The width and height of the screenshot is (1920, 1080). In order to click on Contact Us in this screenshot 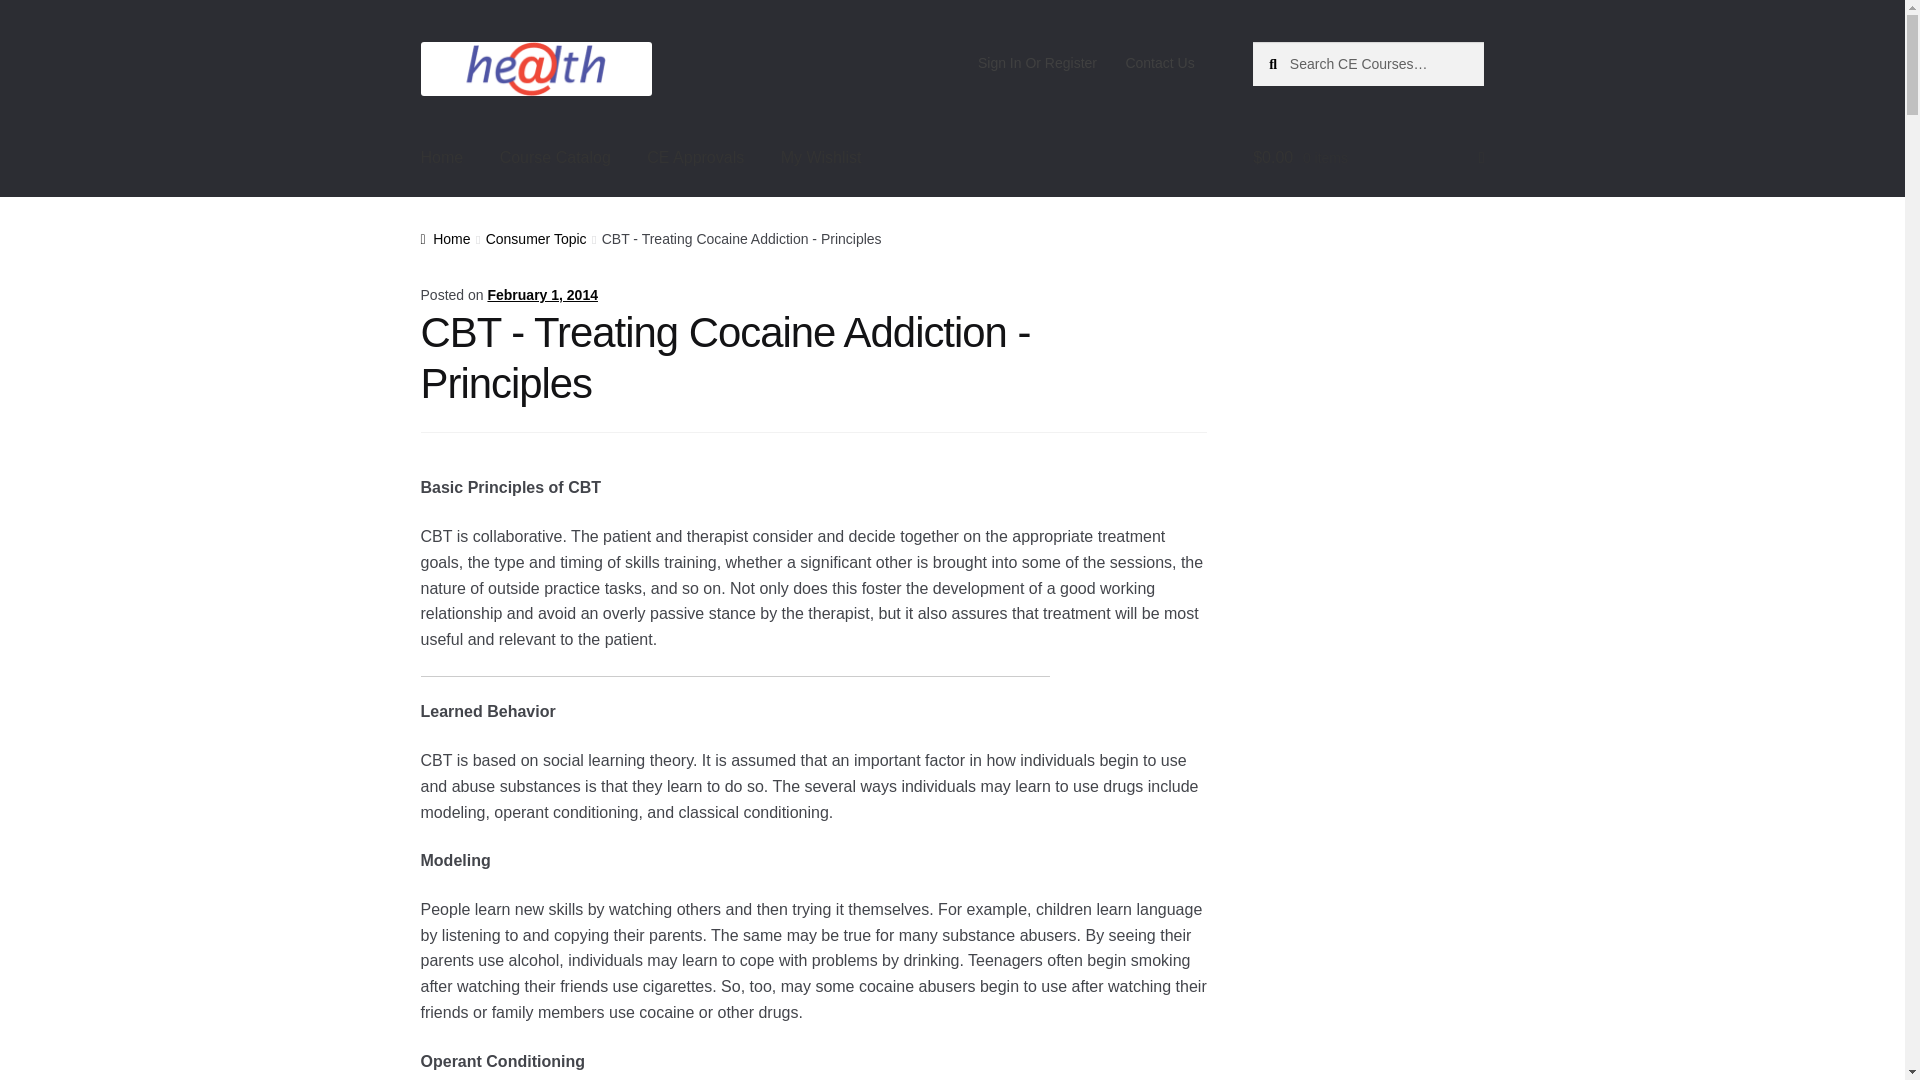, I will do `click(1160, 63)`.